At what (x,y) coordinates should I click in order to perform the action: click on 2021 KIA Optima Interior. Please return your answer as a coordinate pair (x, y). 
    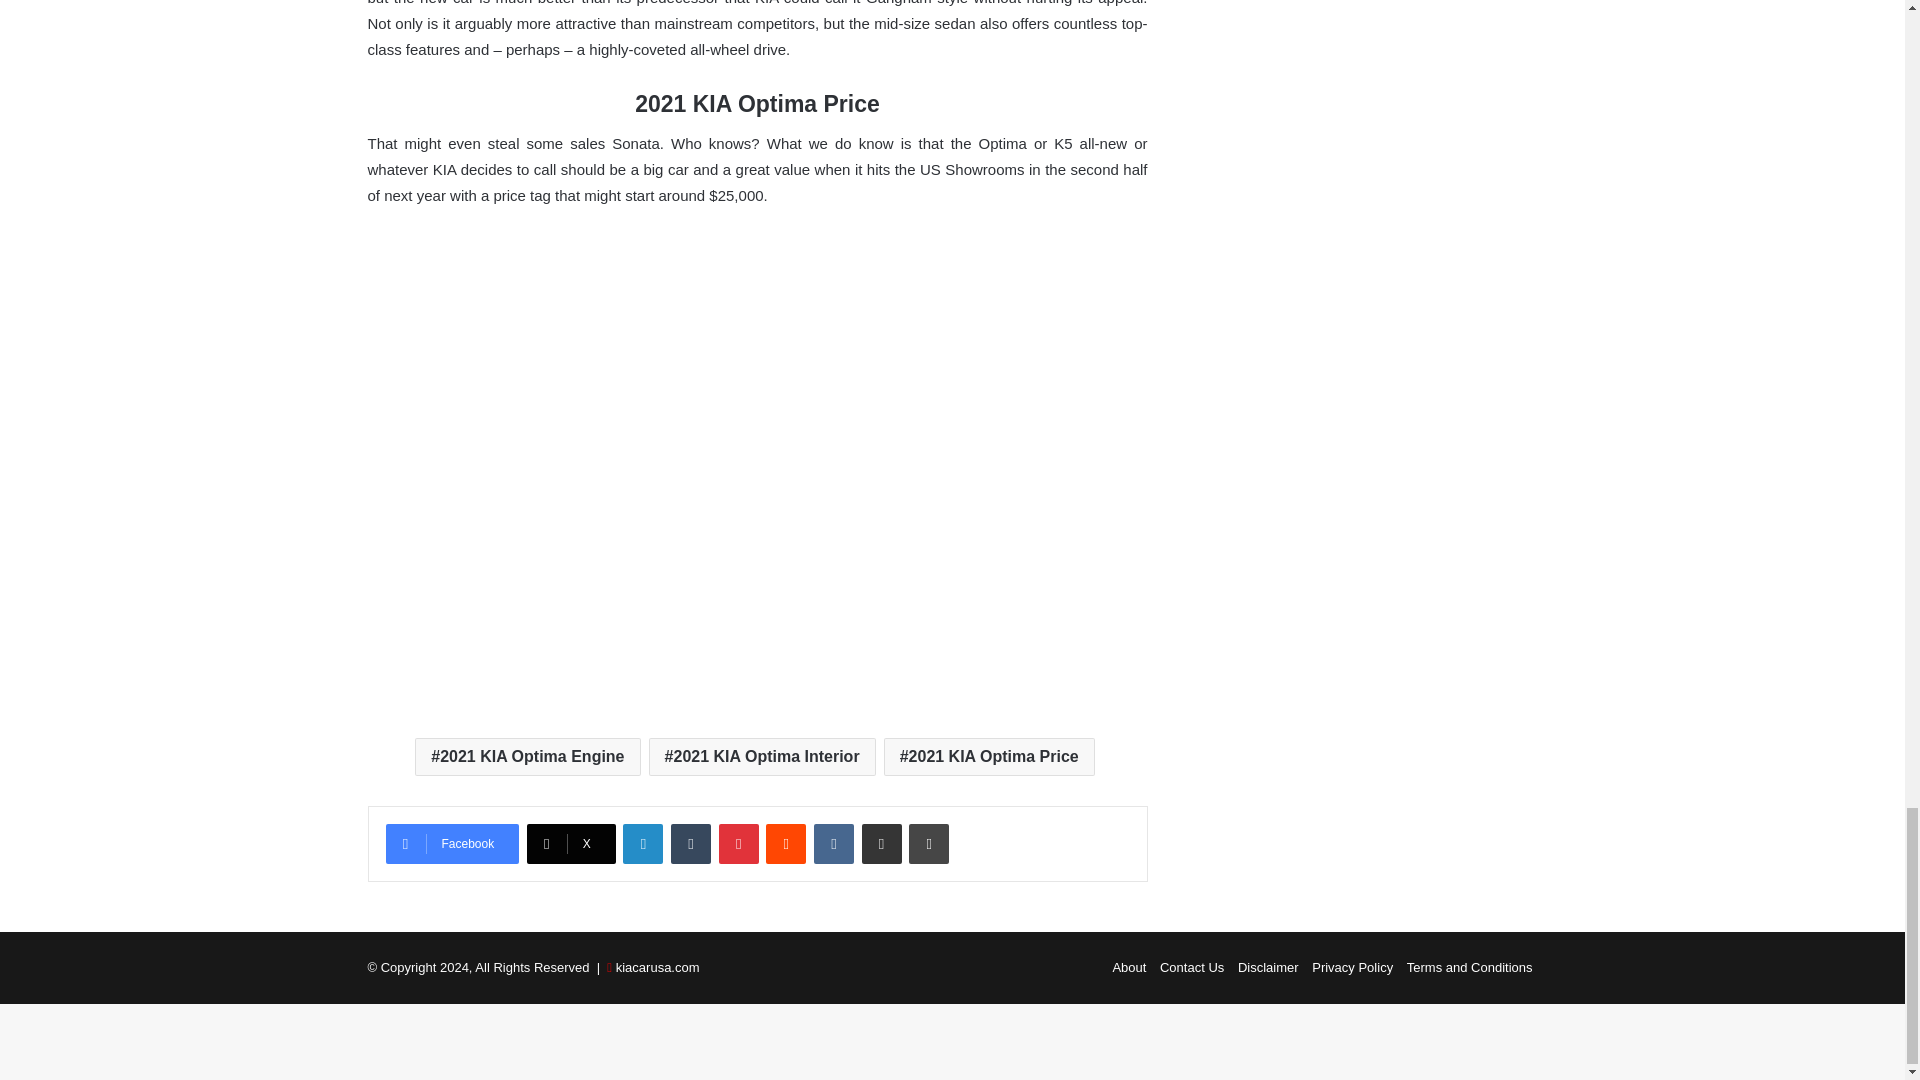
    Looking at the image, I should click on (762, 756).